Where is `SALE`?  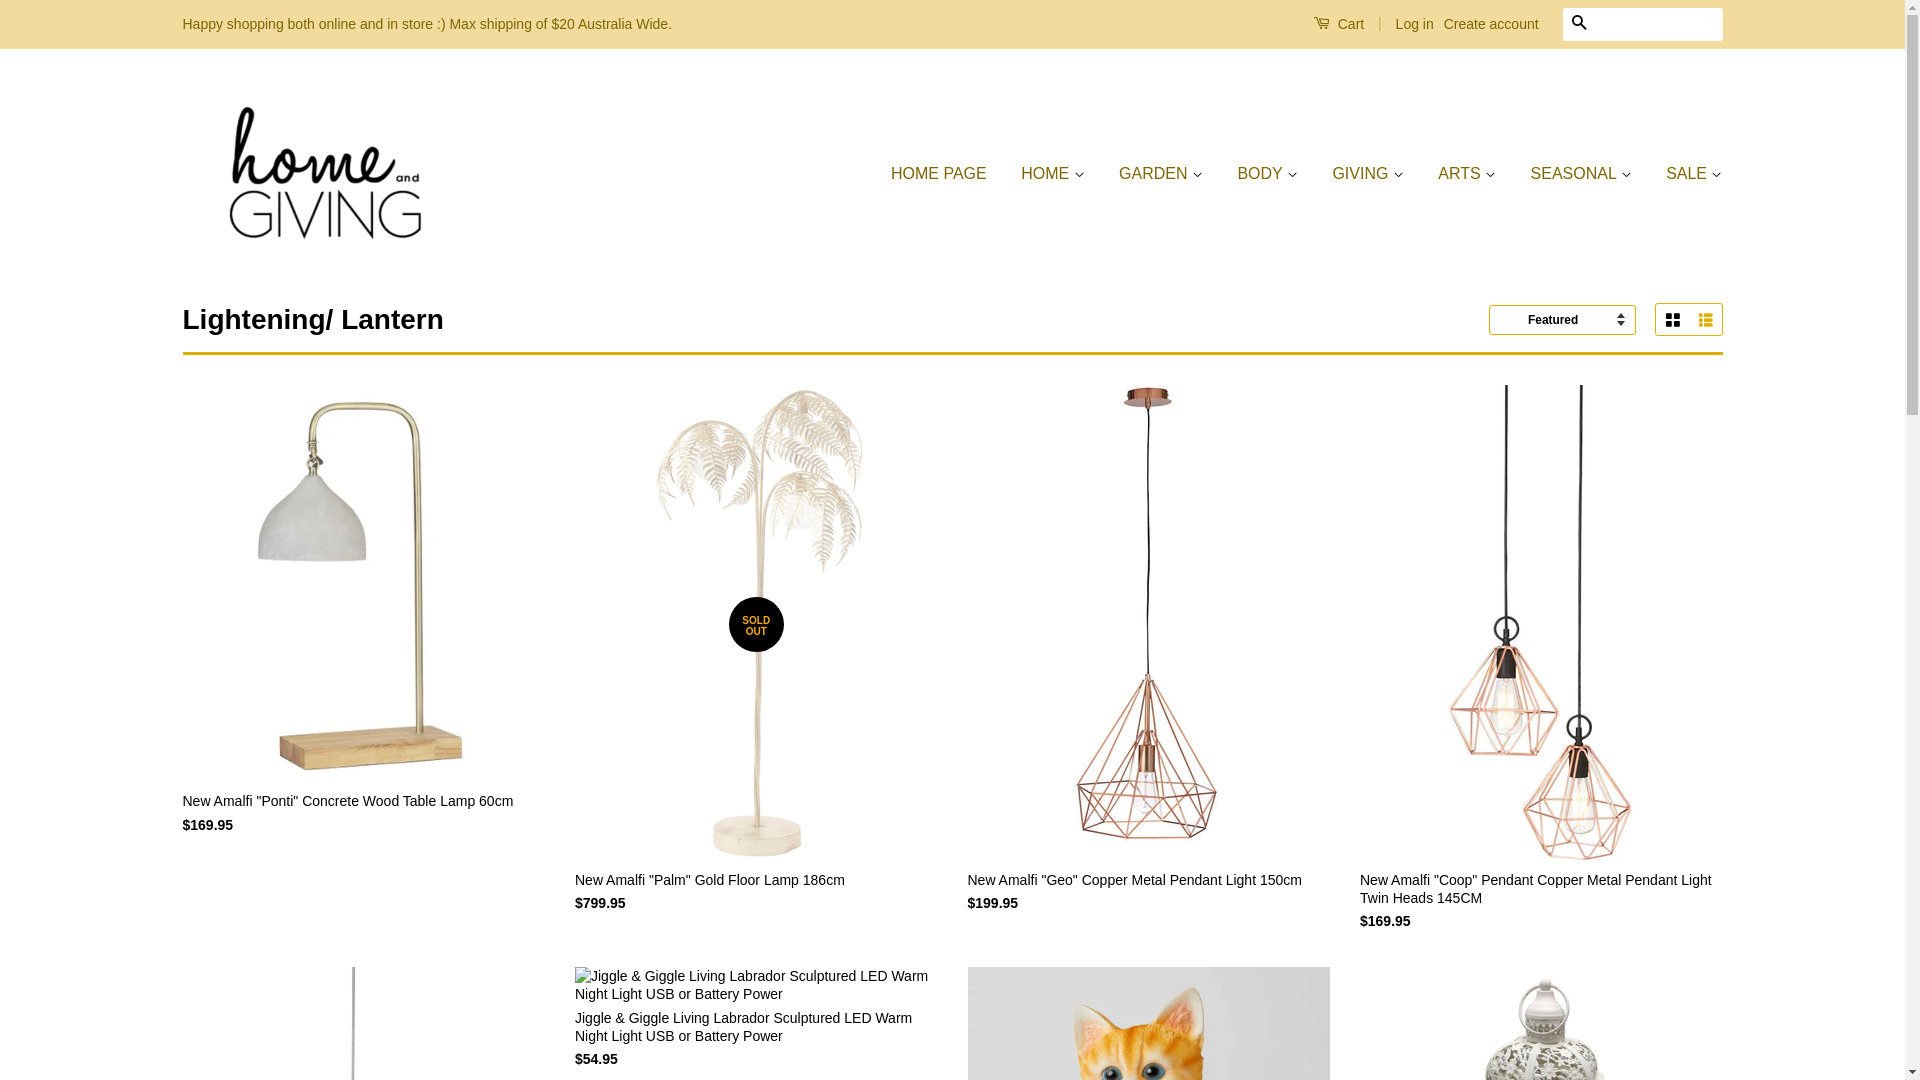
SALE is located at coordinates (1686, 174).